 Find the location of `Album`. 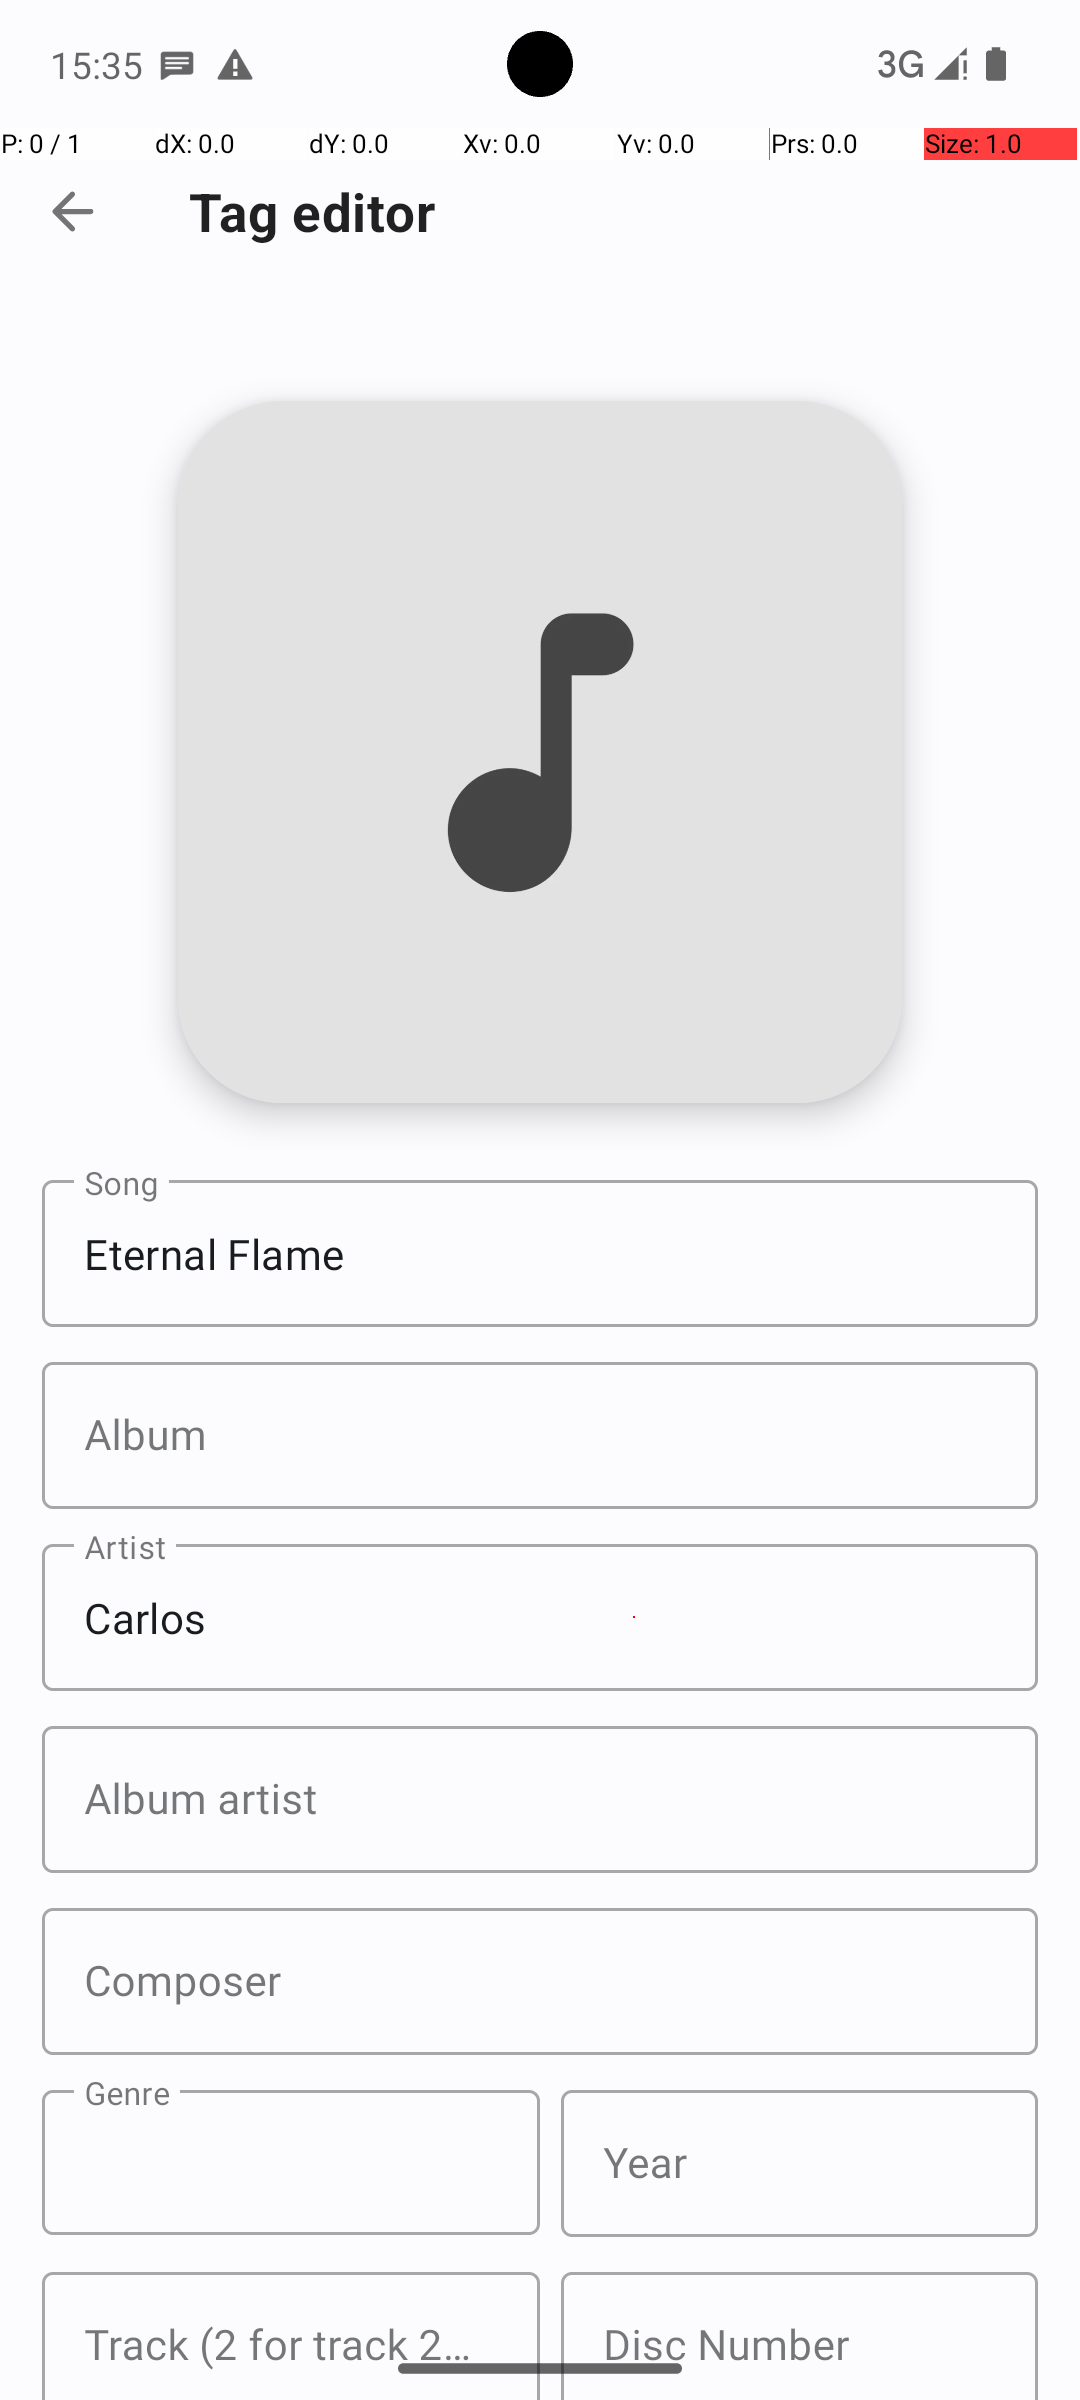

Album is located at coordinates (540, 1436).